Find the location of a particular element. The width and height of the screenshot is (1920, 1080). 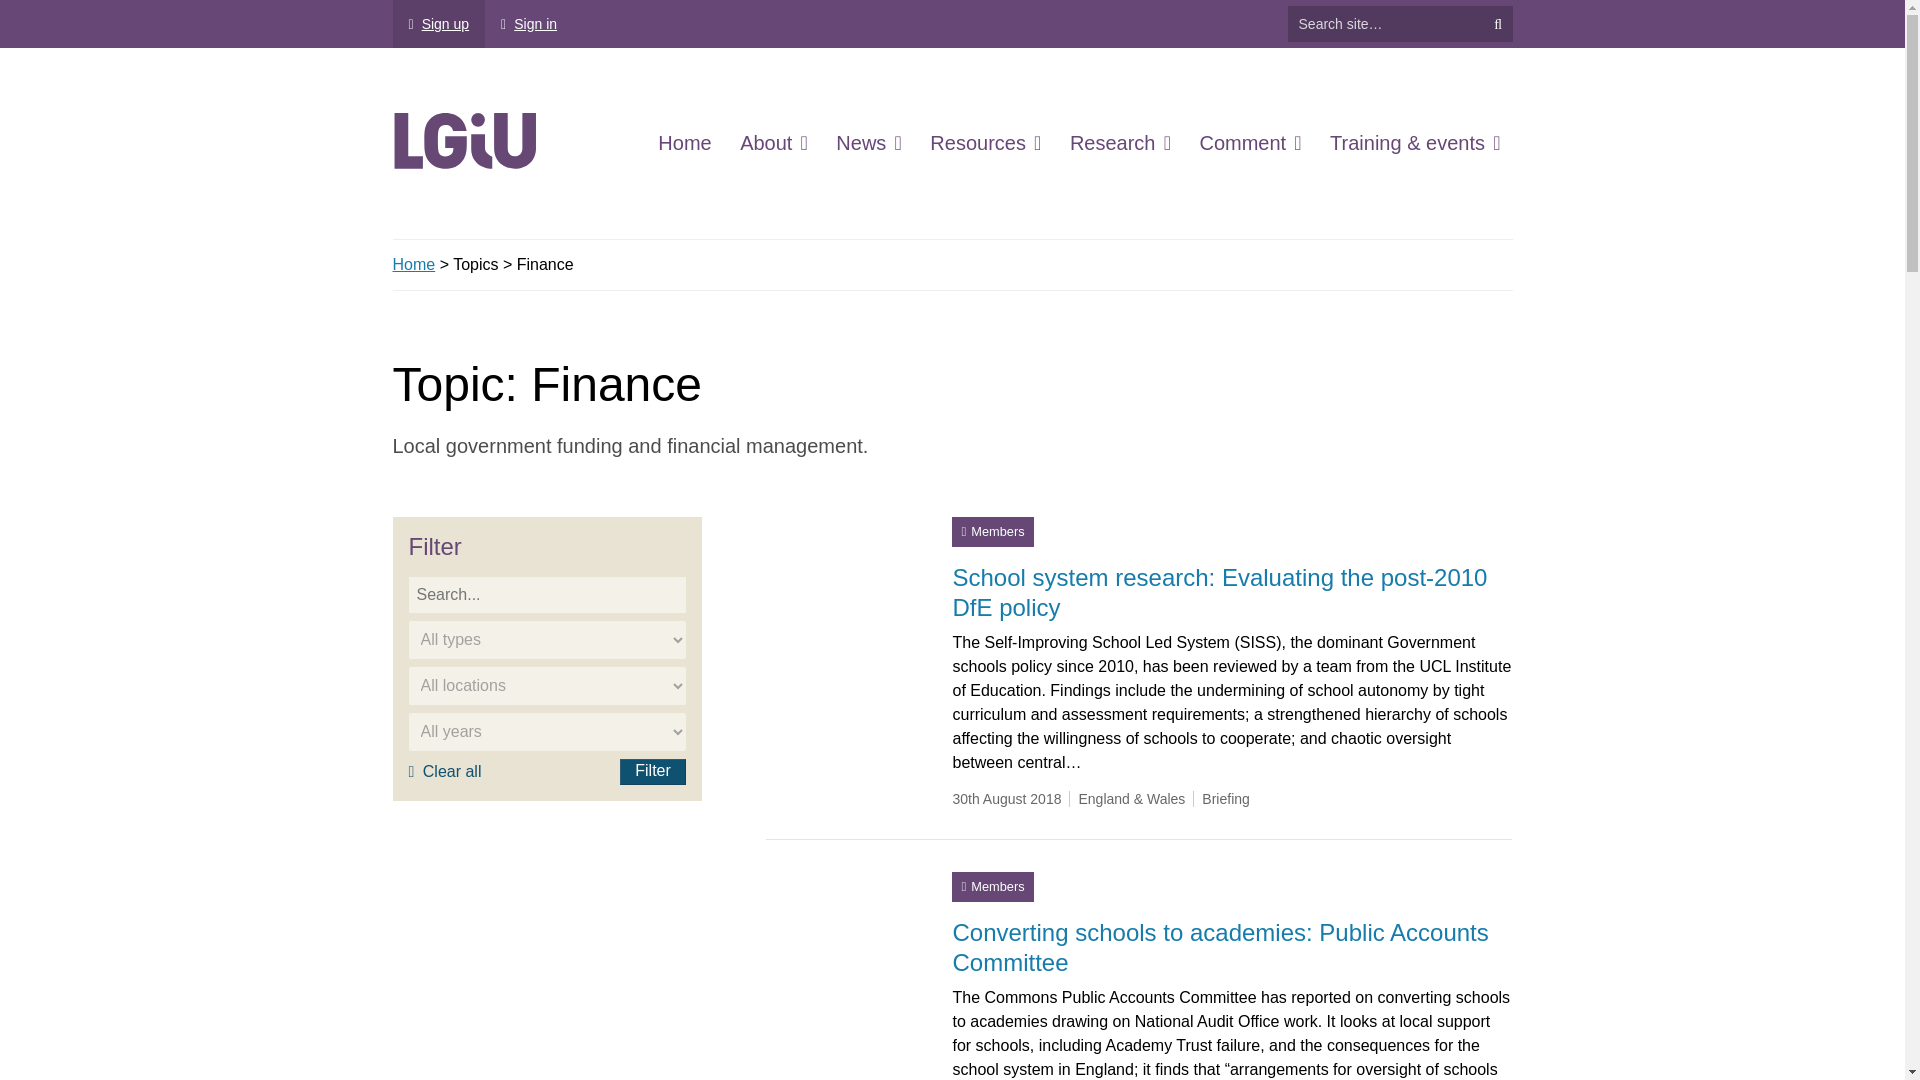

Resources is located at coordinates (984, 142).